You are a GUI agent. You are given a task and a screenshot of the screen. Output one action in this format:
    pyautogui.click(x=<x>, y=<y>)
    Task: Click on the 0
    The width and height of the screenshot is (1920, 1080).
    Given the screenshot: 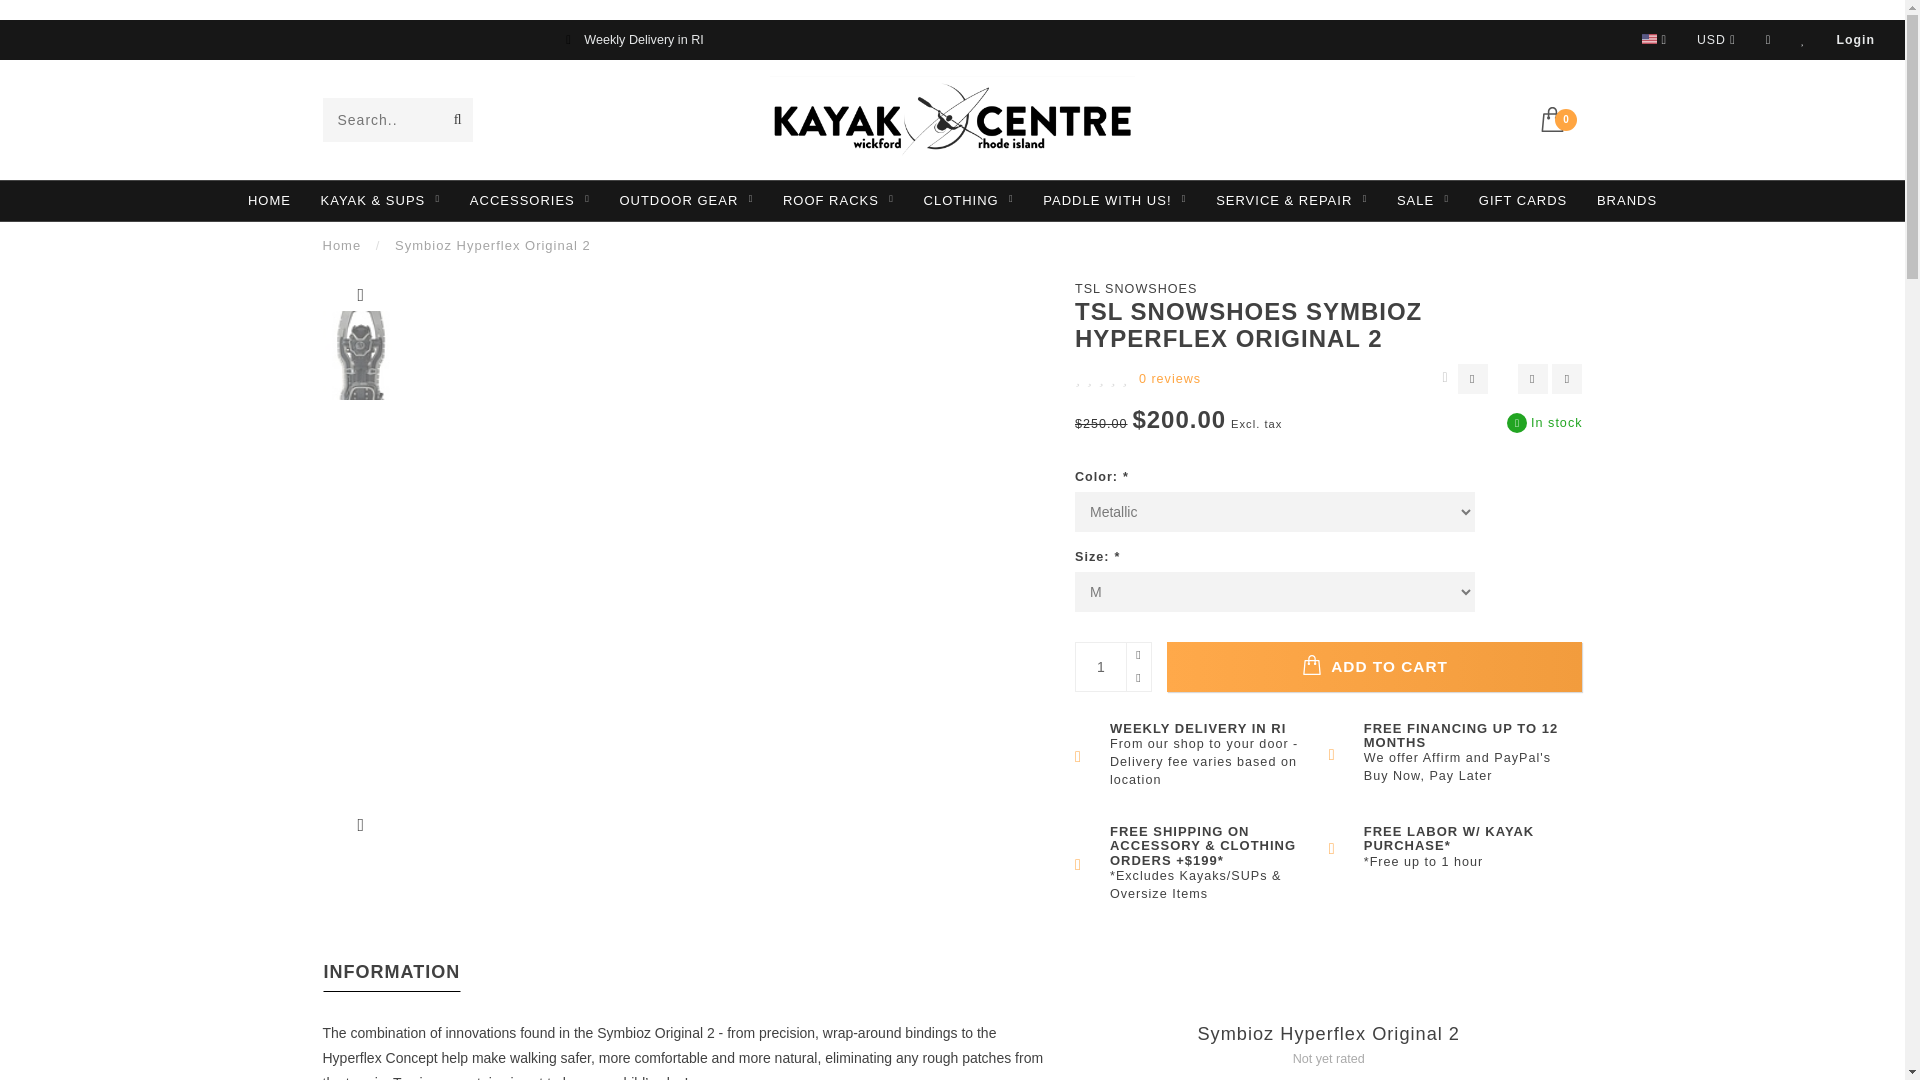 What is the action you would take?
    pyautogui.click(x=1560, y=116)
    